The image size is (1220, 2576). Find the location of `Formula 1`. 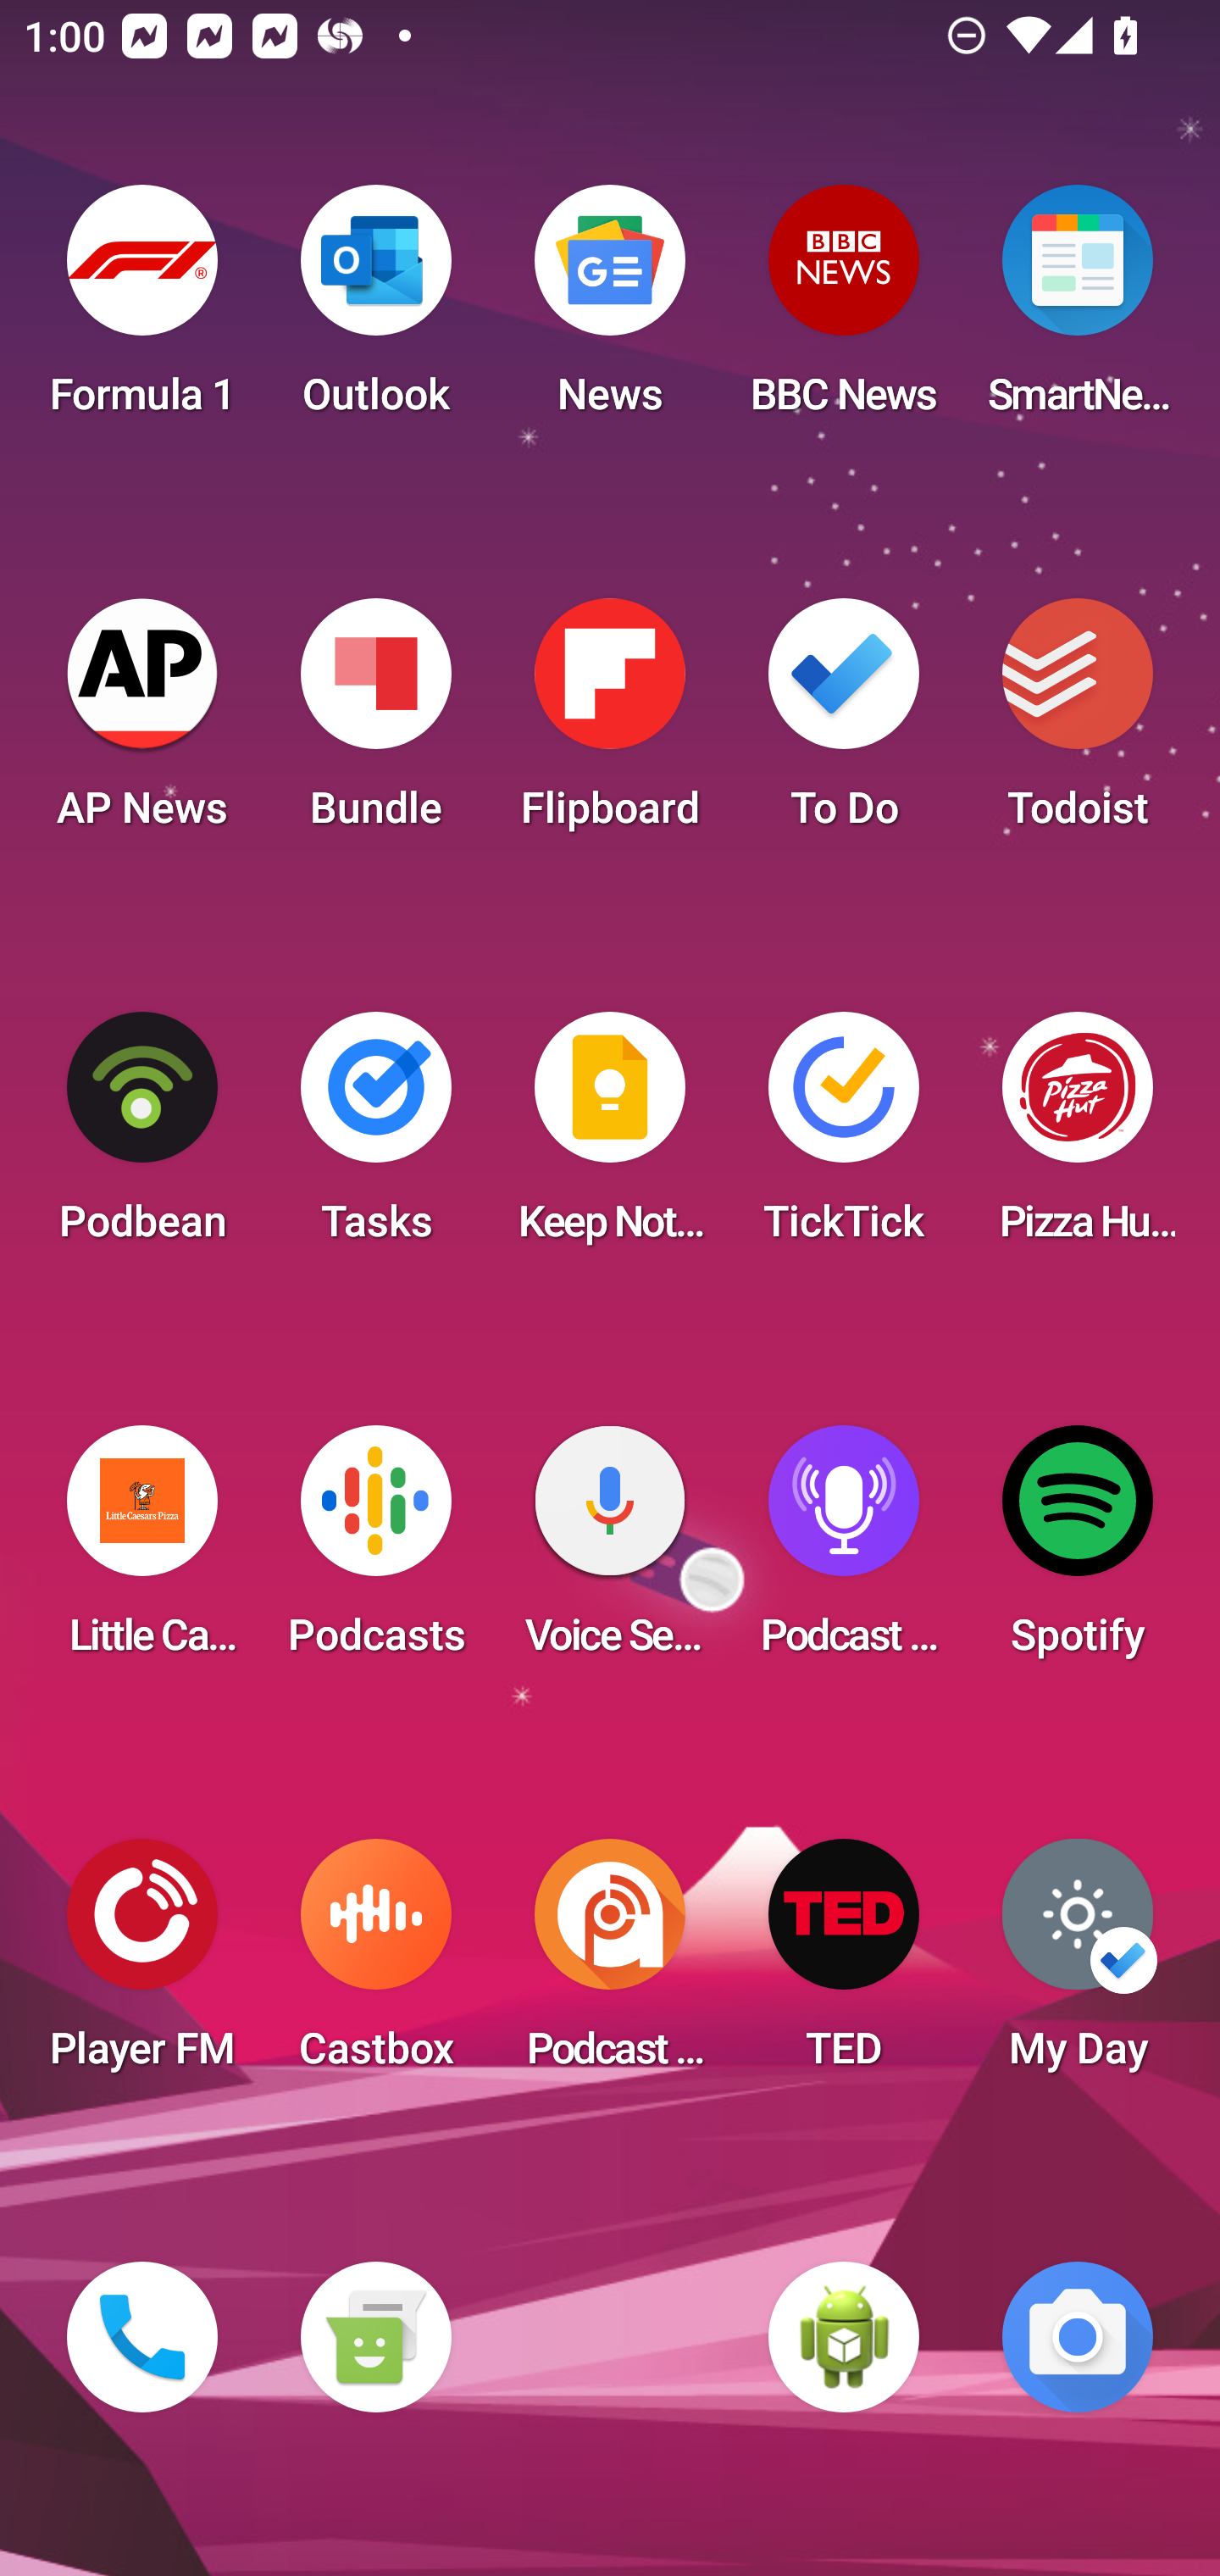

Formula 1 is located at coordinates (142, 310).